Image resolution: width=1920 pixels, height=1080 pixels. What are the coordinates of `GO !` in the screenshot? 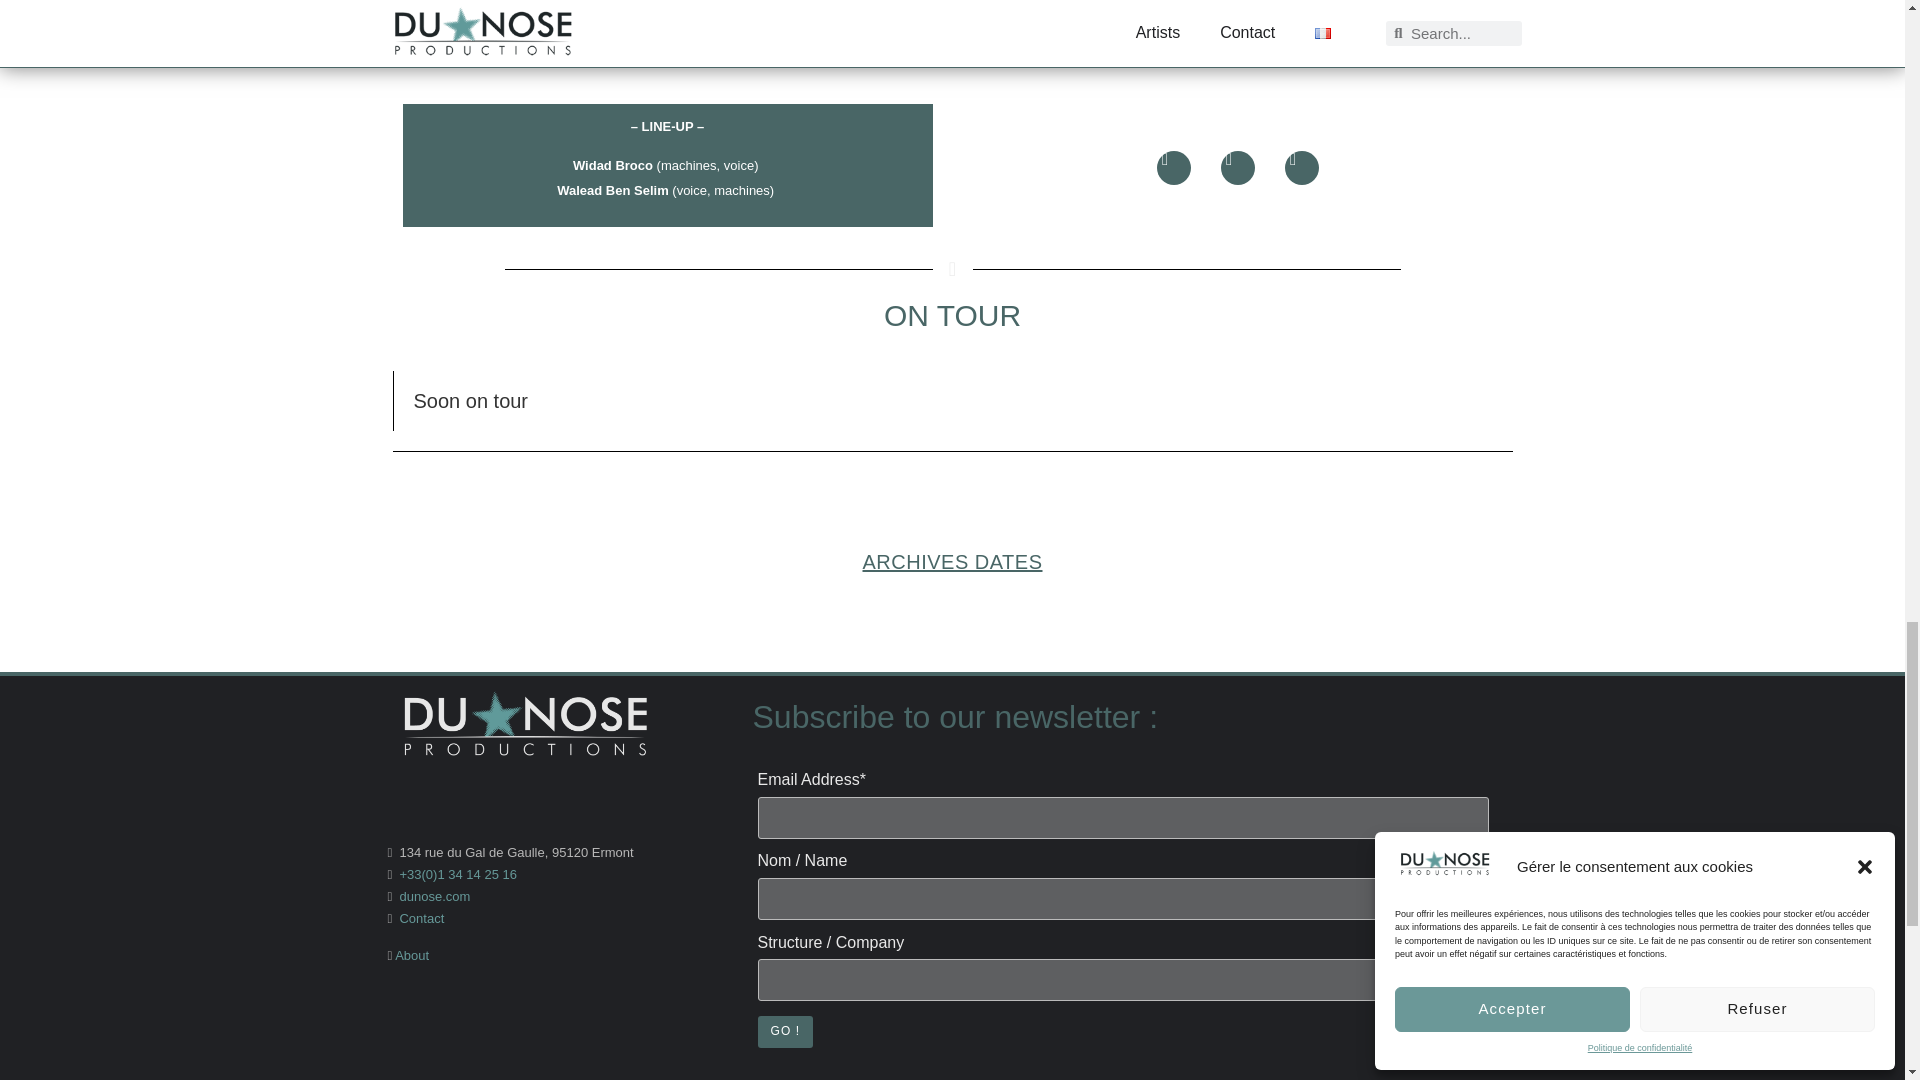 It's located at (786, 1031).